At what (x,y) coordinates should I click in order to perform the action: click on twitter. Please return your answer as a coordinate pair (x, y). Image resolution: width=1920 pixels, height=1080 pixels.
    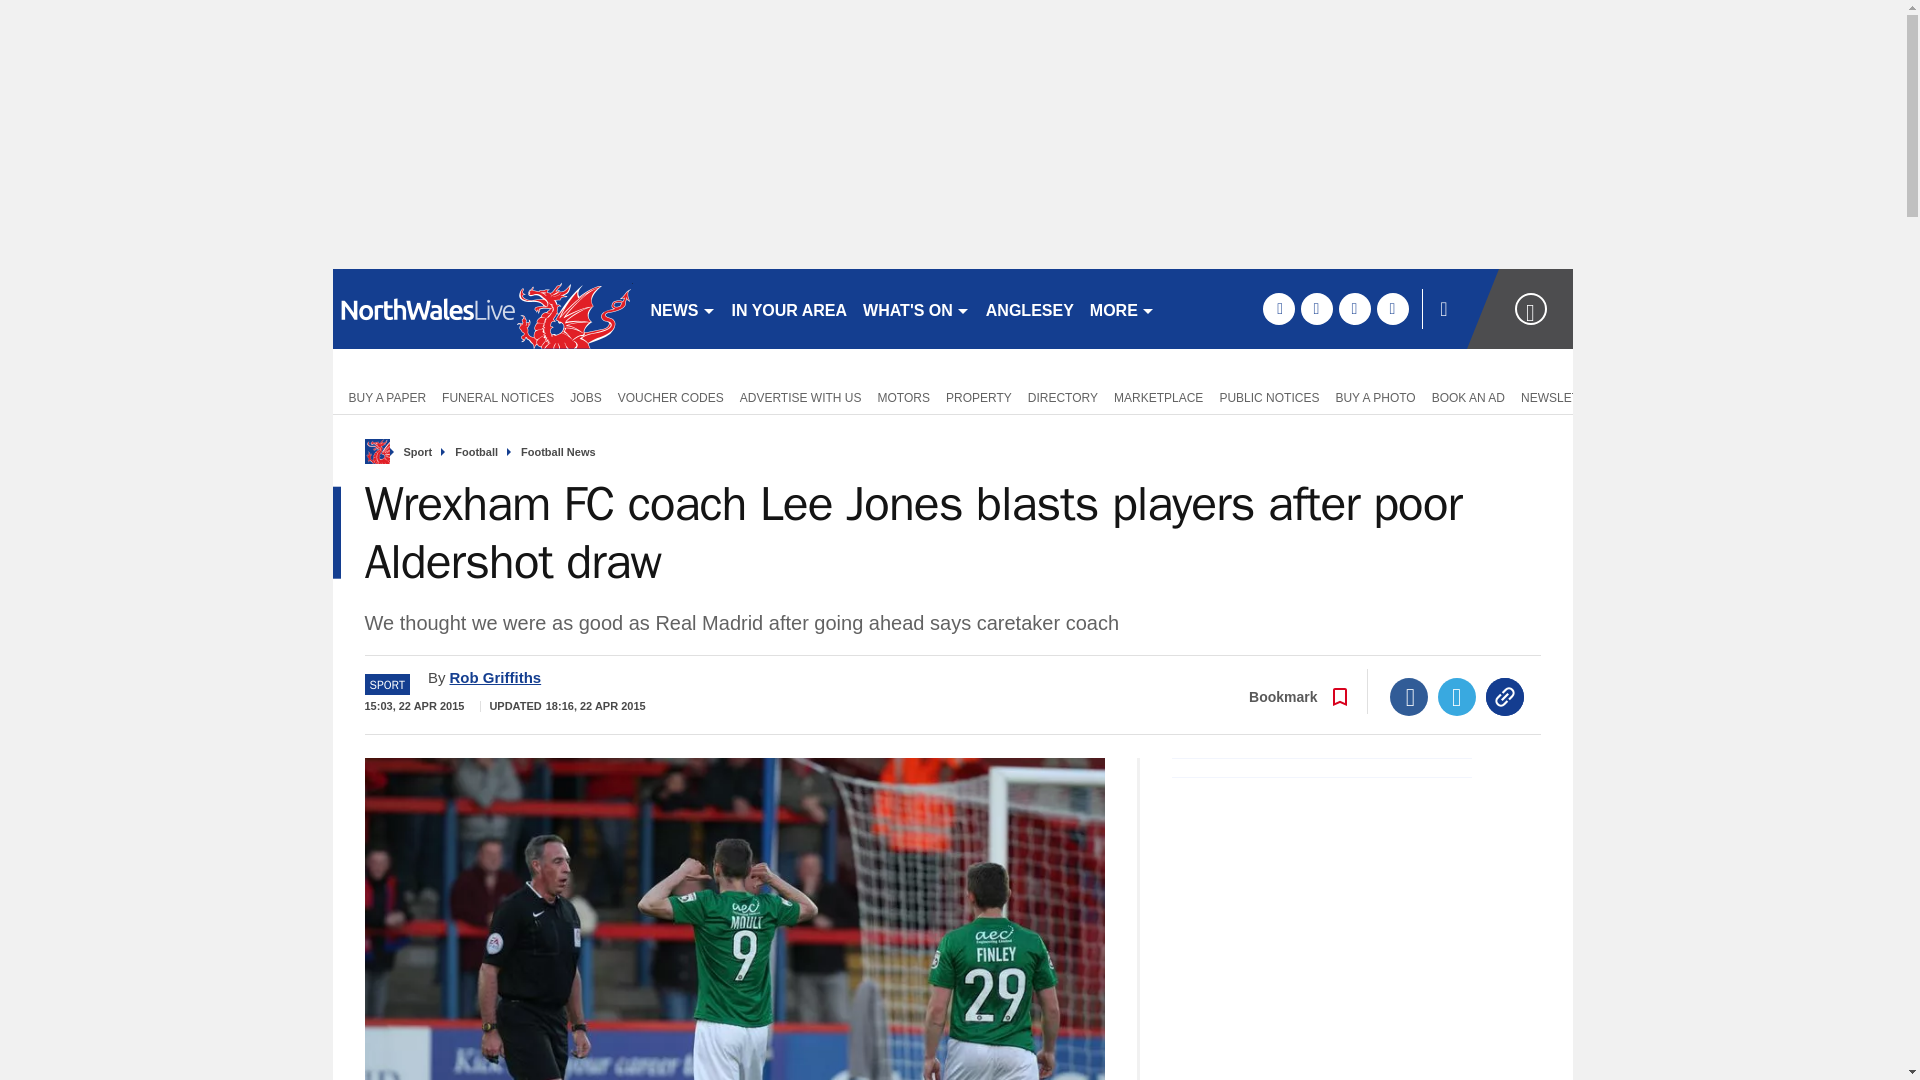
    Looking at the image, I should click on (1316, 308).